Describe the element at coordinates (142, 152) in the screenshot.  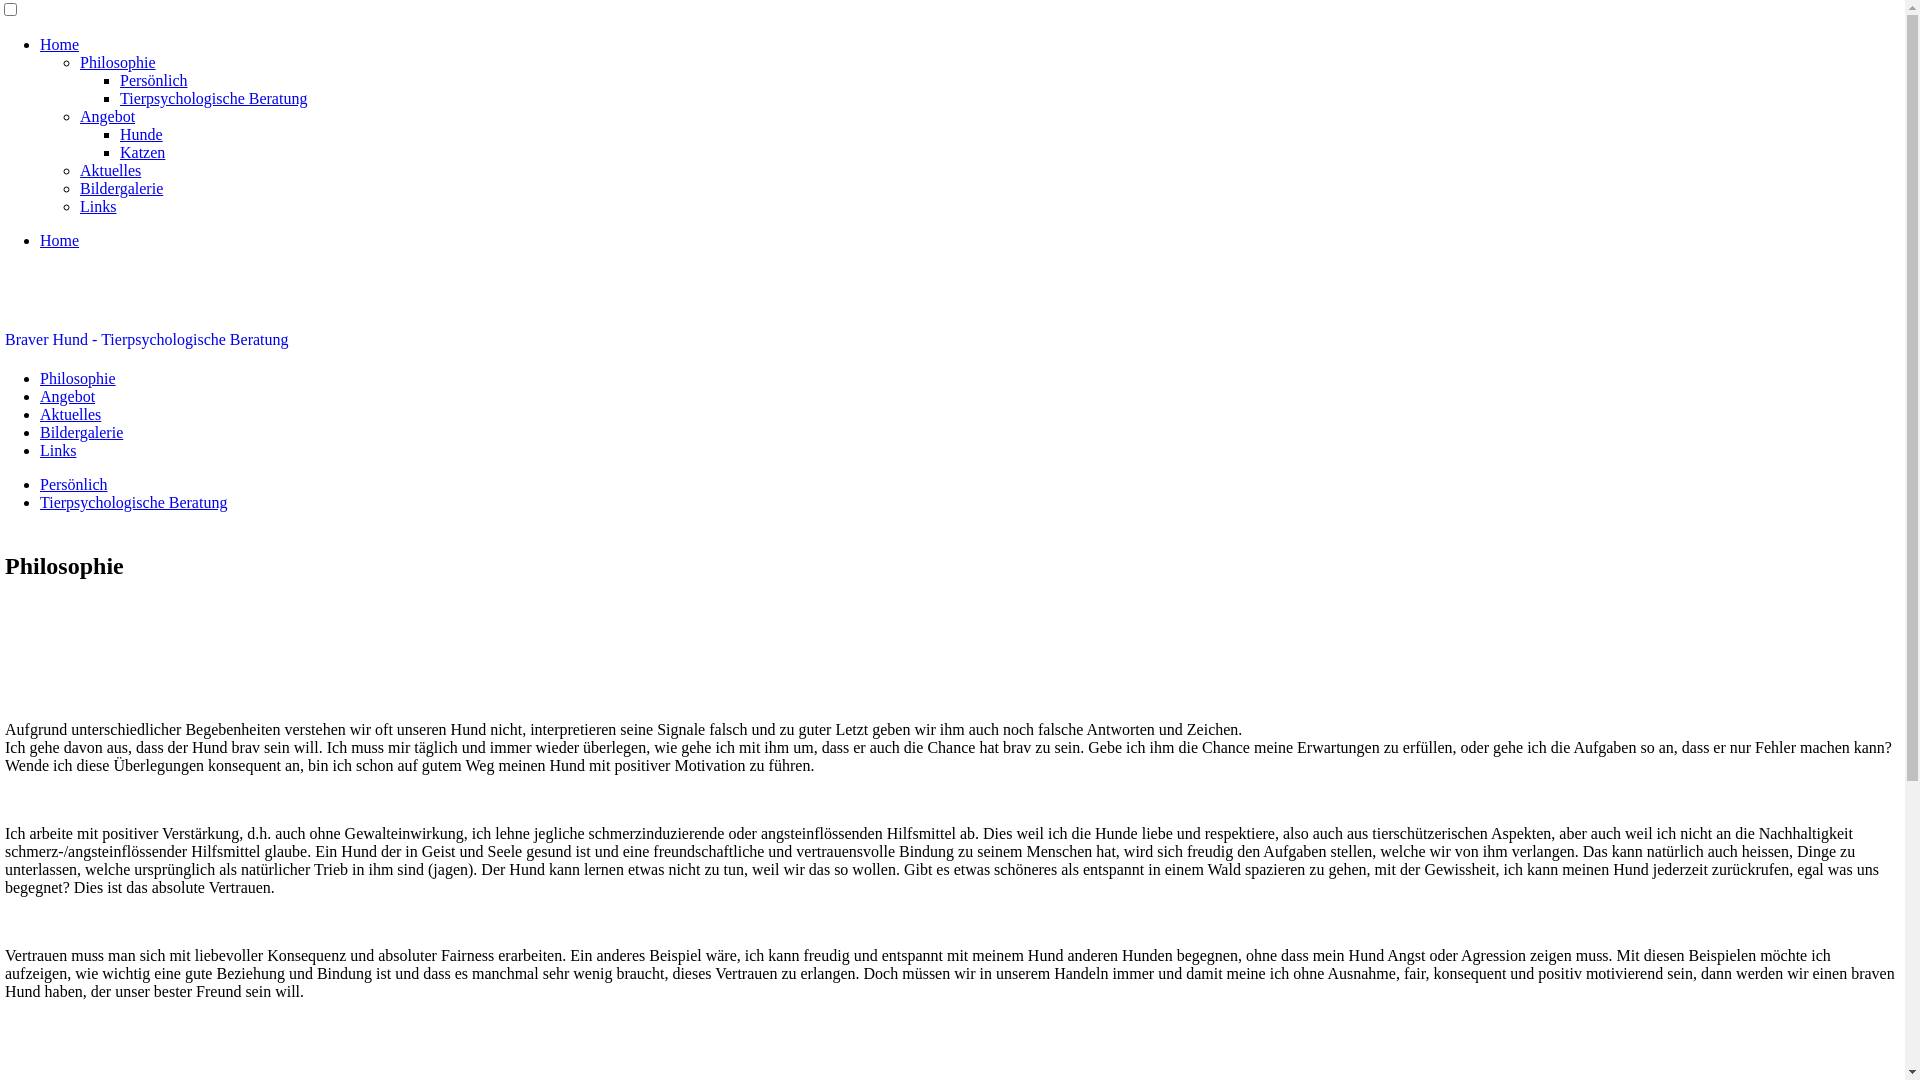
I see `Katzen` at that location.